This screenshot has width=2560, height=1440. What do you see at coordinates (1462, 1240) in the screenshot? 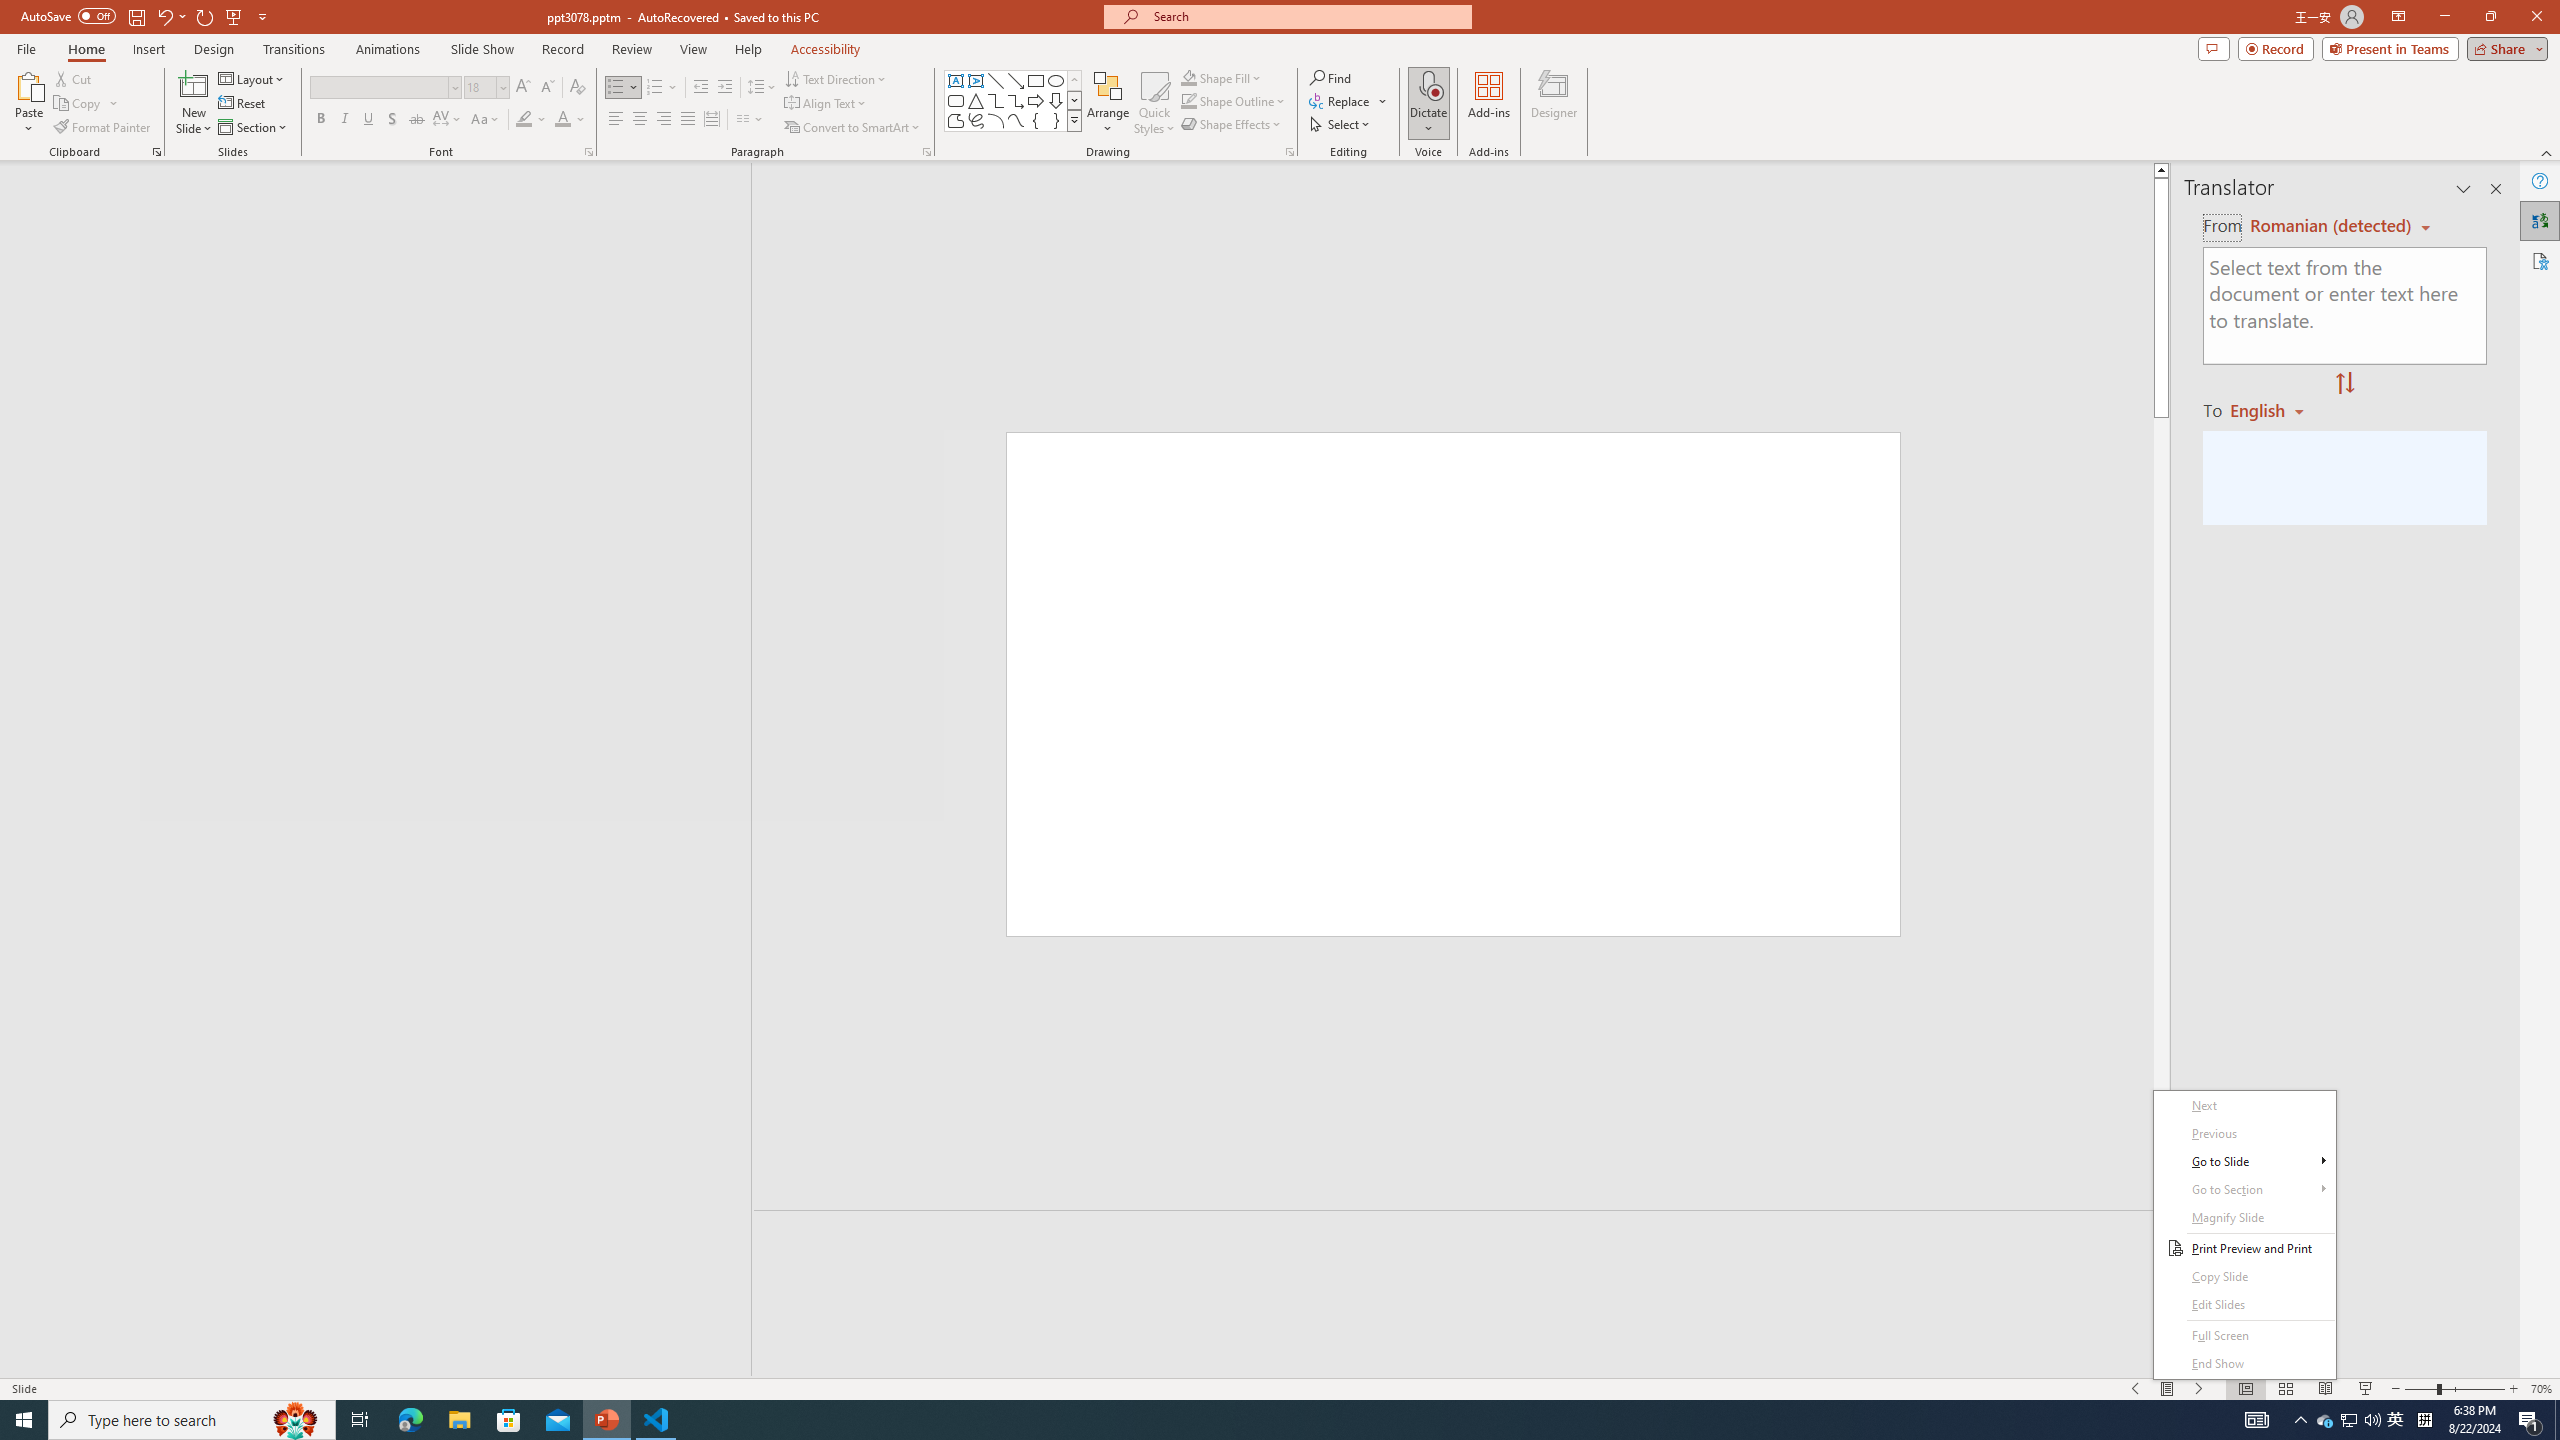
I see `Slide Notes` at bounding box center [1462, 1240].